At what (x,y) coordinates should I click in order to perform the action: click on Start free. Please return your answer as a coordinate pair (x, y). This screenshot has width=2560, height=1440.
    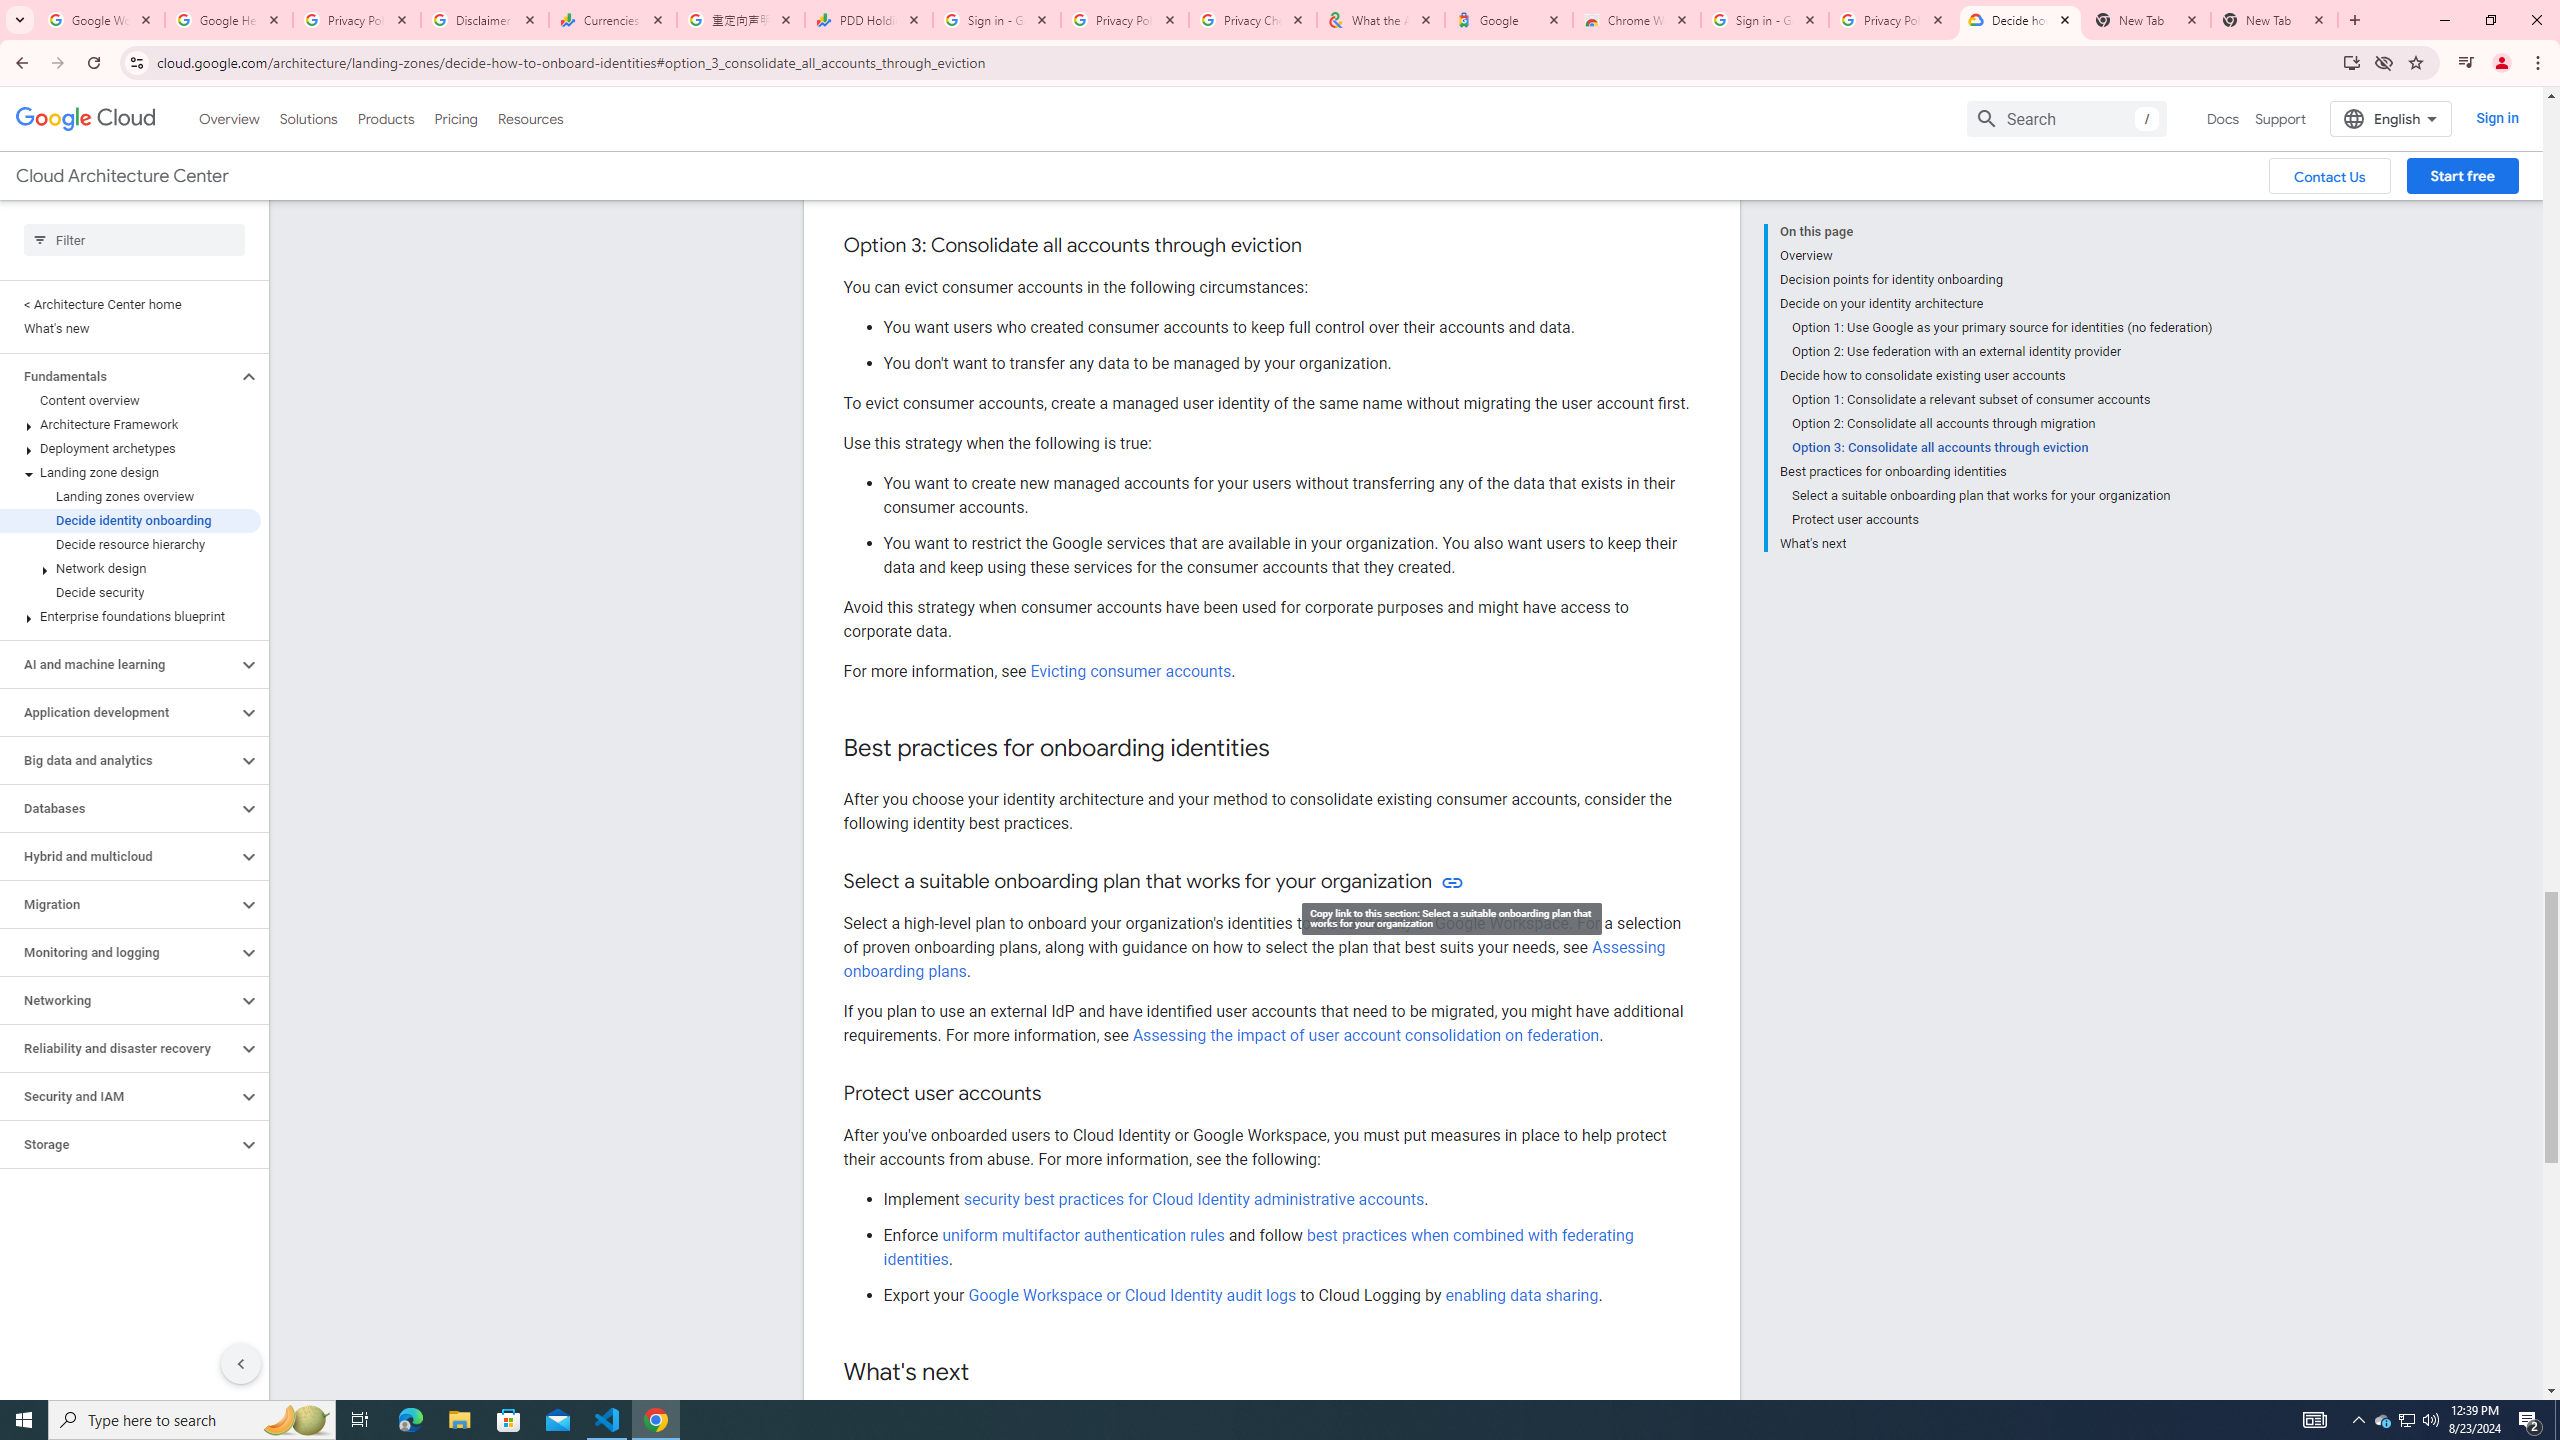
    Looking at the image, I should click on (2462, 176).